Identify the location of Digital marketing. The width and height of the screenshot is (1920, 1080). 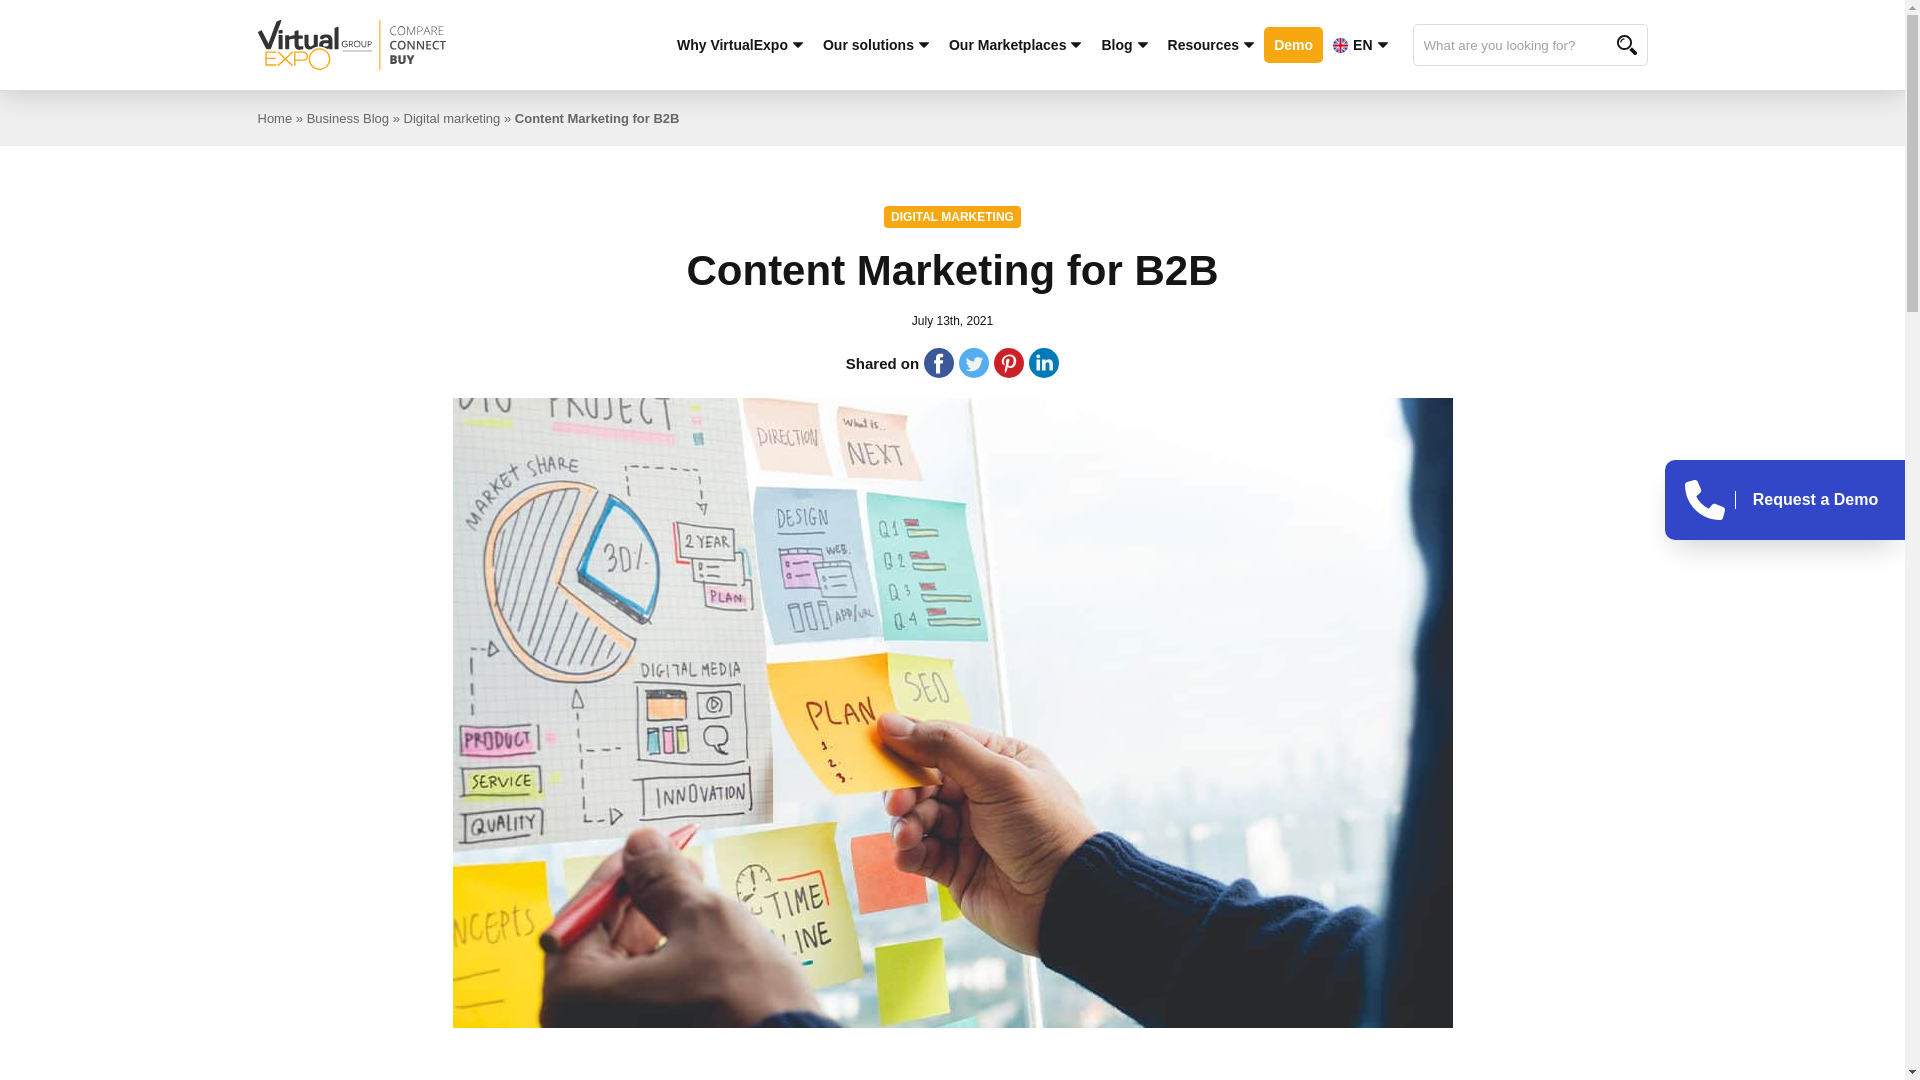
(952, 216).